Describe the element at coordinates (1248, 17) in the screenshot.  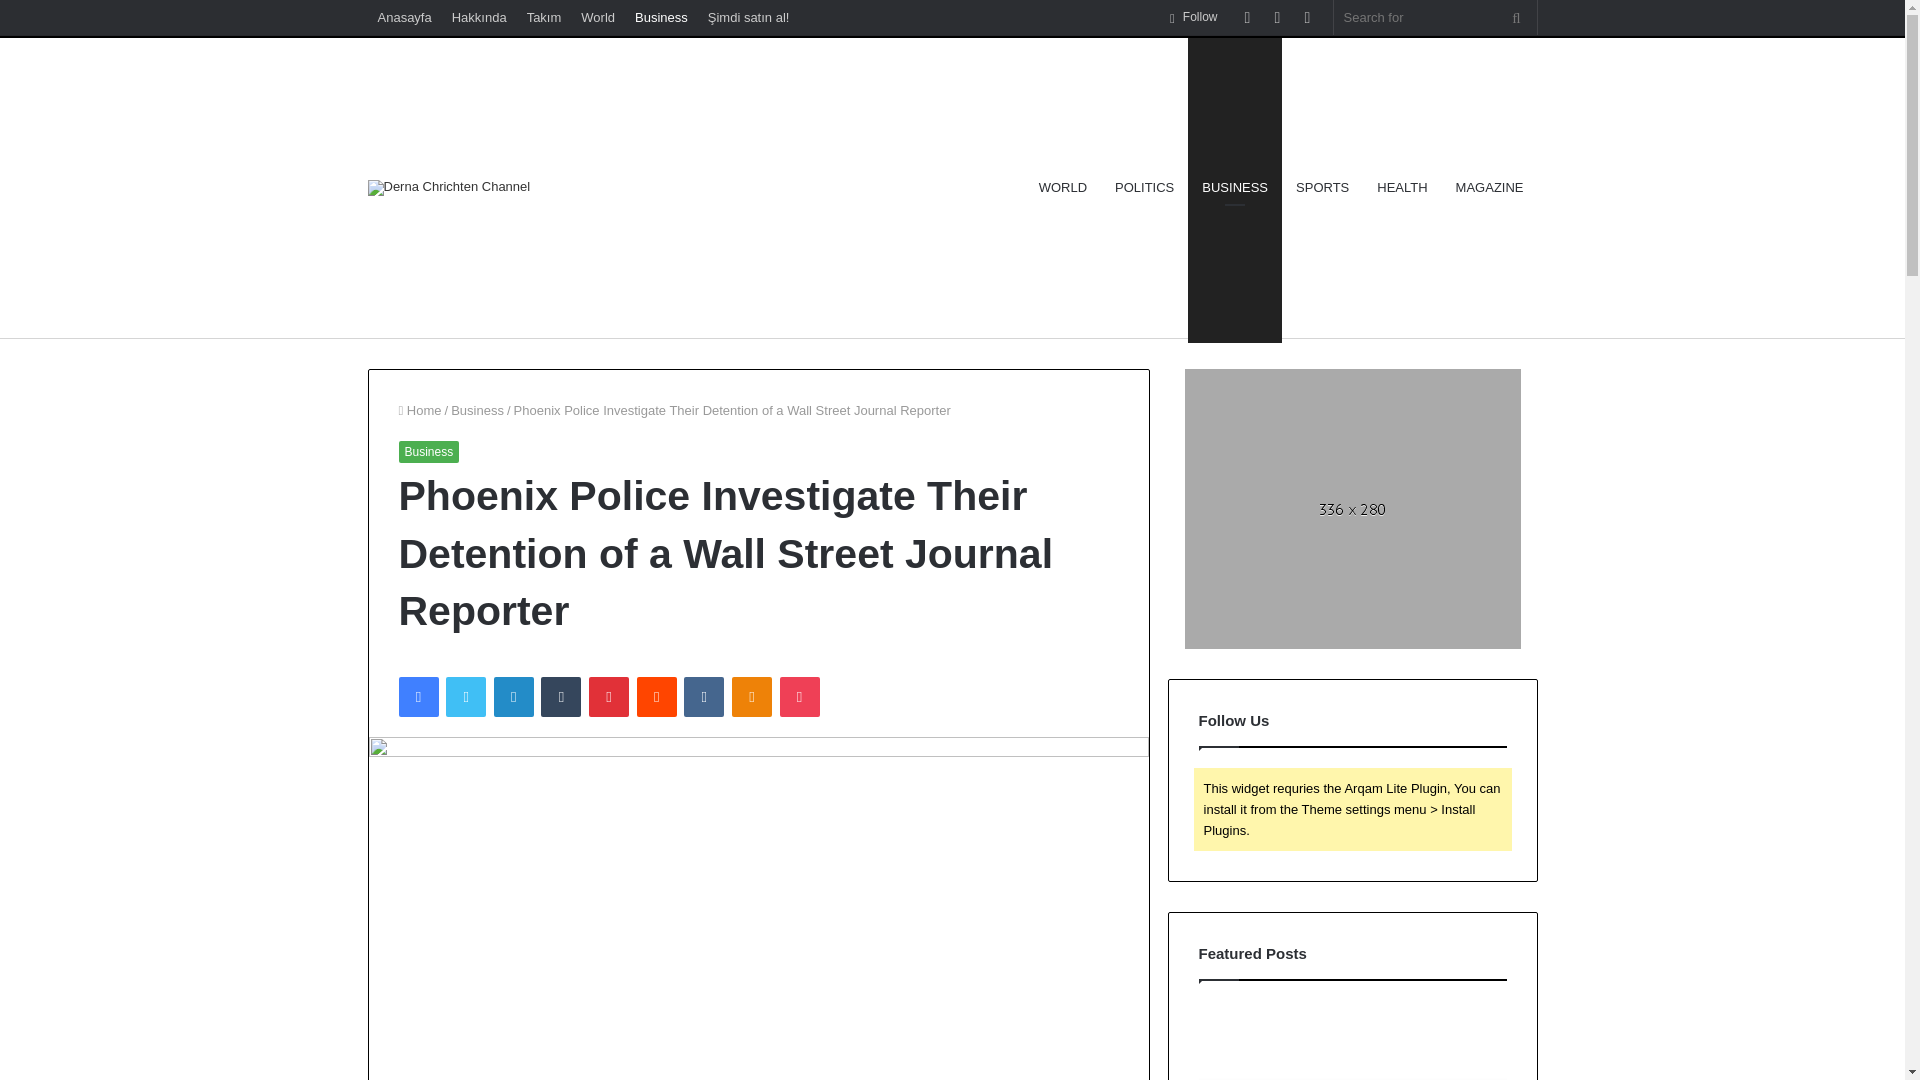
I see `Log In` at that location.